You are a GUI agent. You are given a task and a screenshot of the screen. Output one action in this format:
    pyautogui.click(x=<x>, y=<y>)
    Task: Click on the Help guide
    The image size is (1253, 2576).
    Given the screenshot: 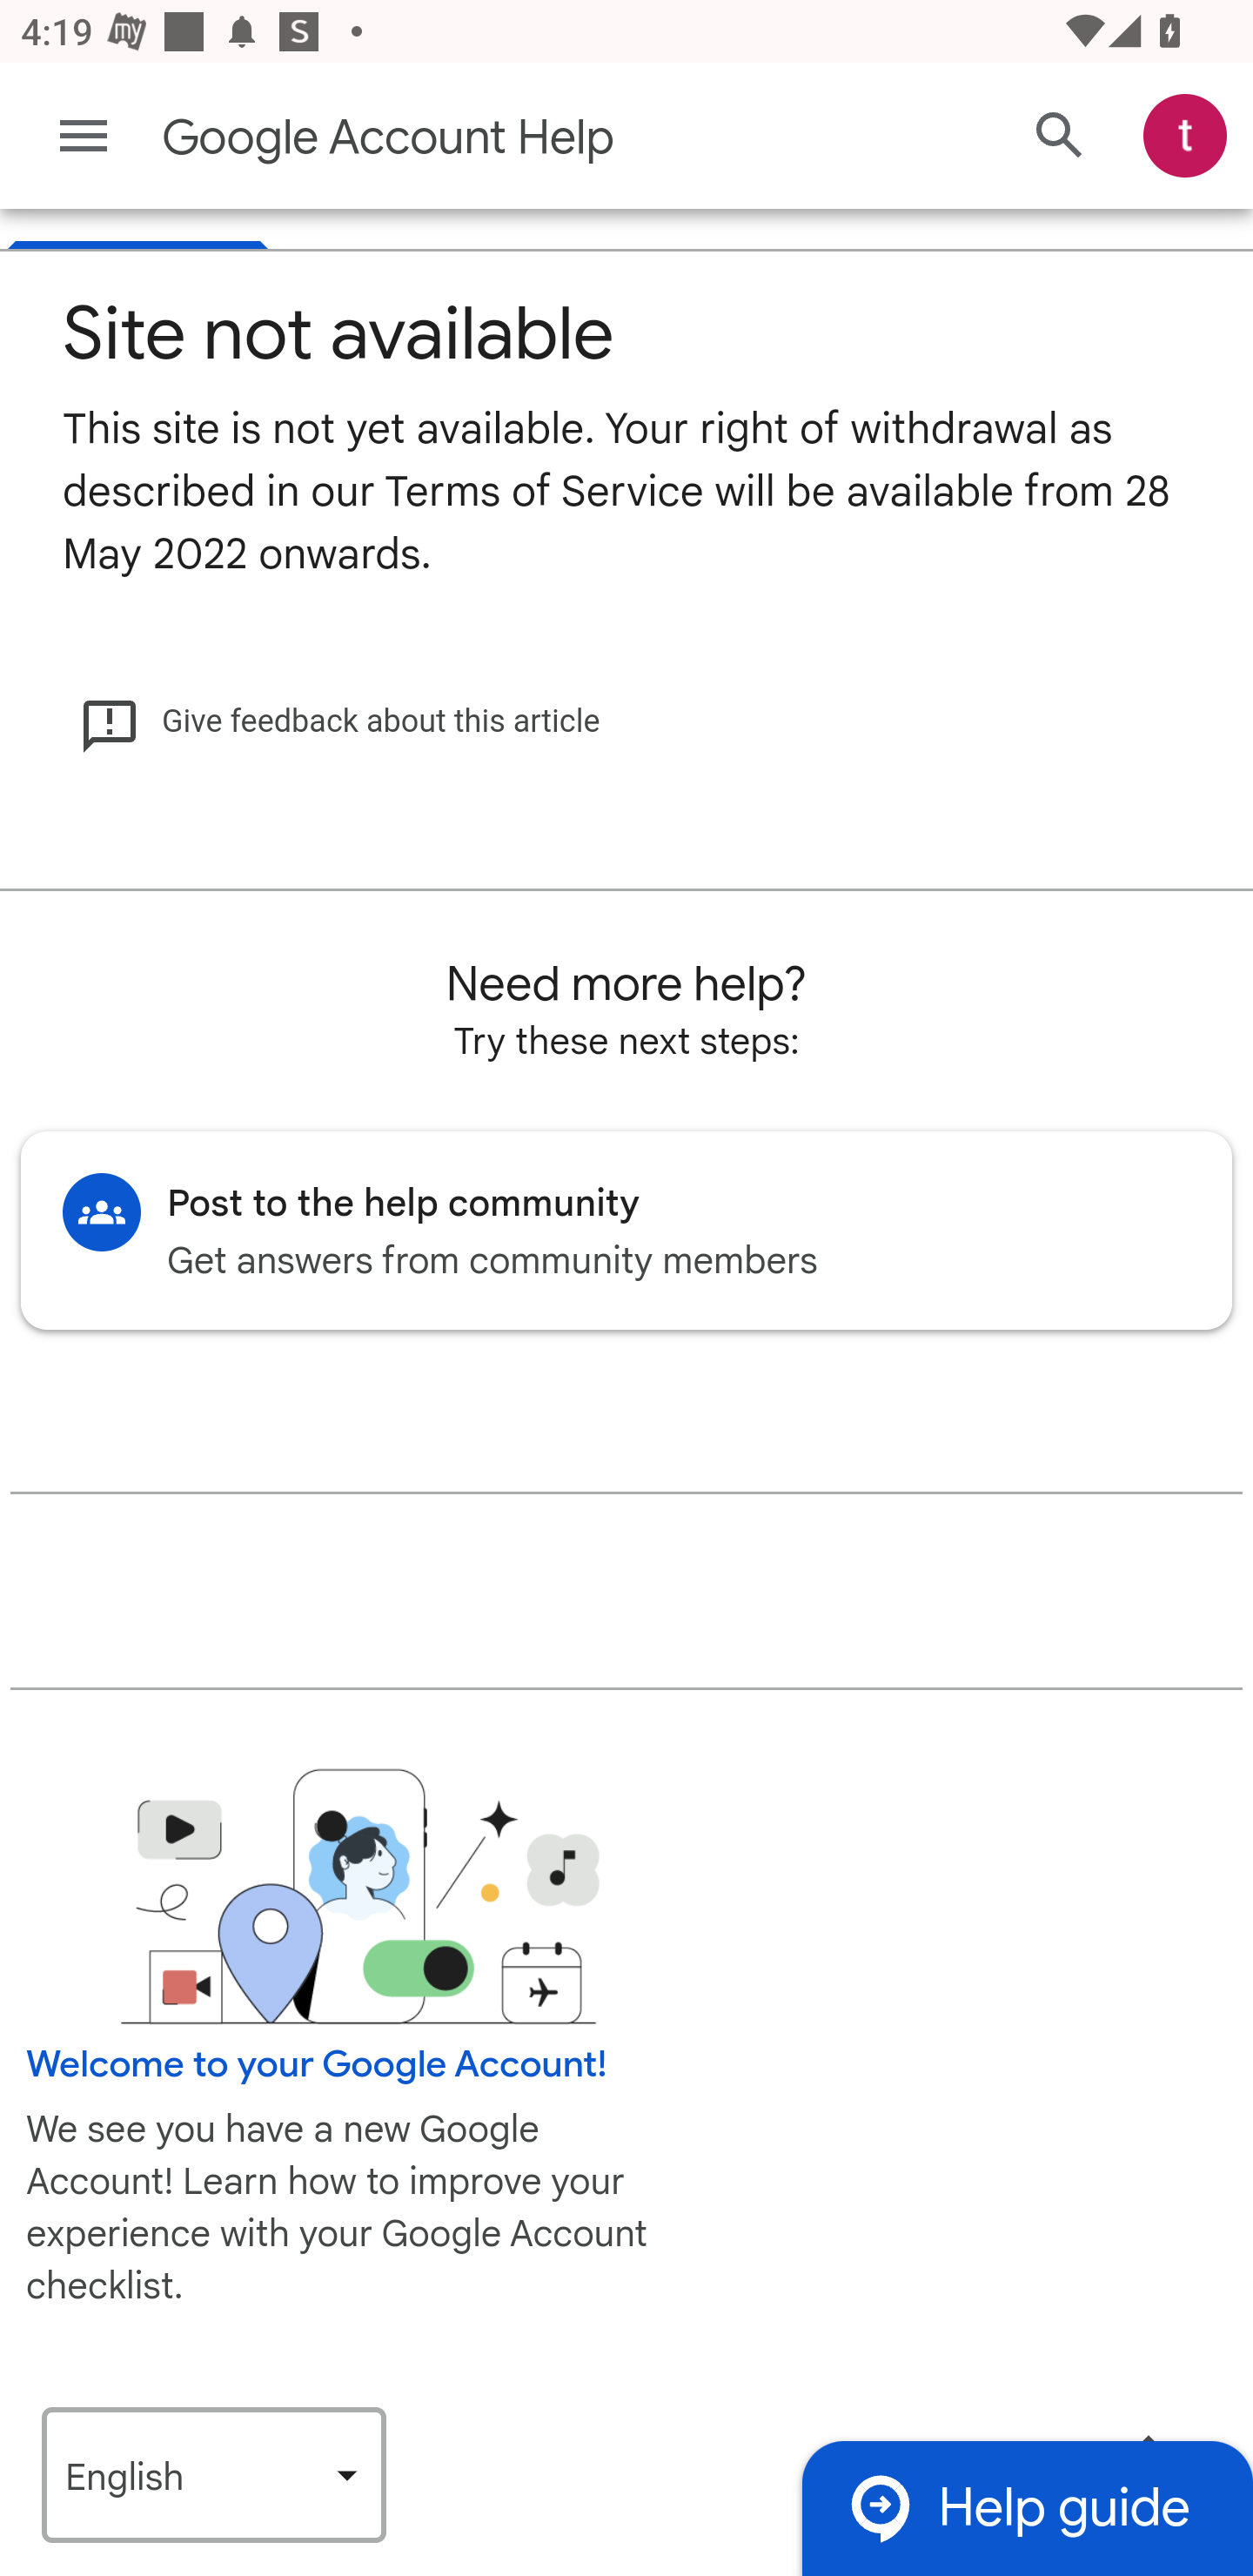 What is the action you would take?
    pyautogui.click(x=1027, y=2509)
    